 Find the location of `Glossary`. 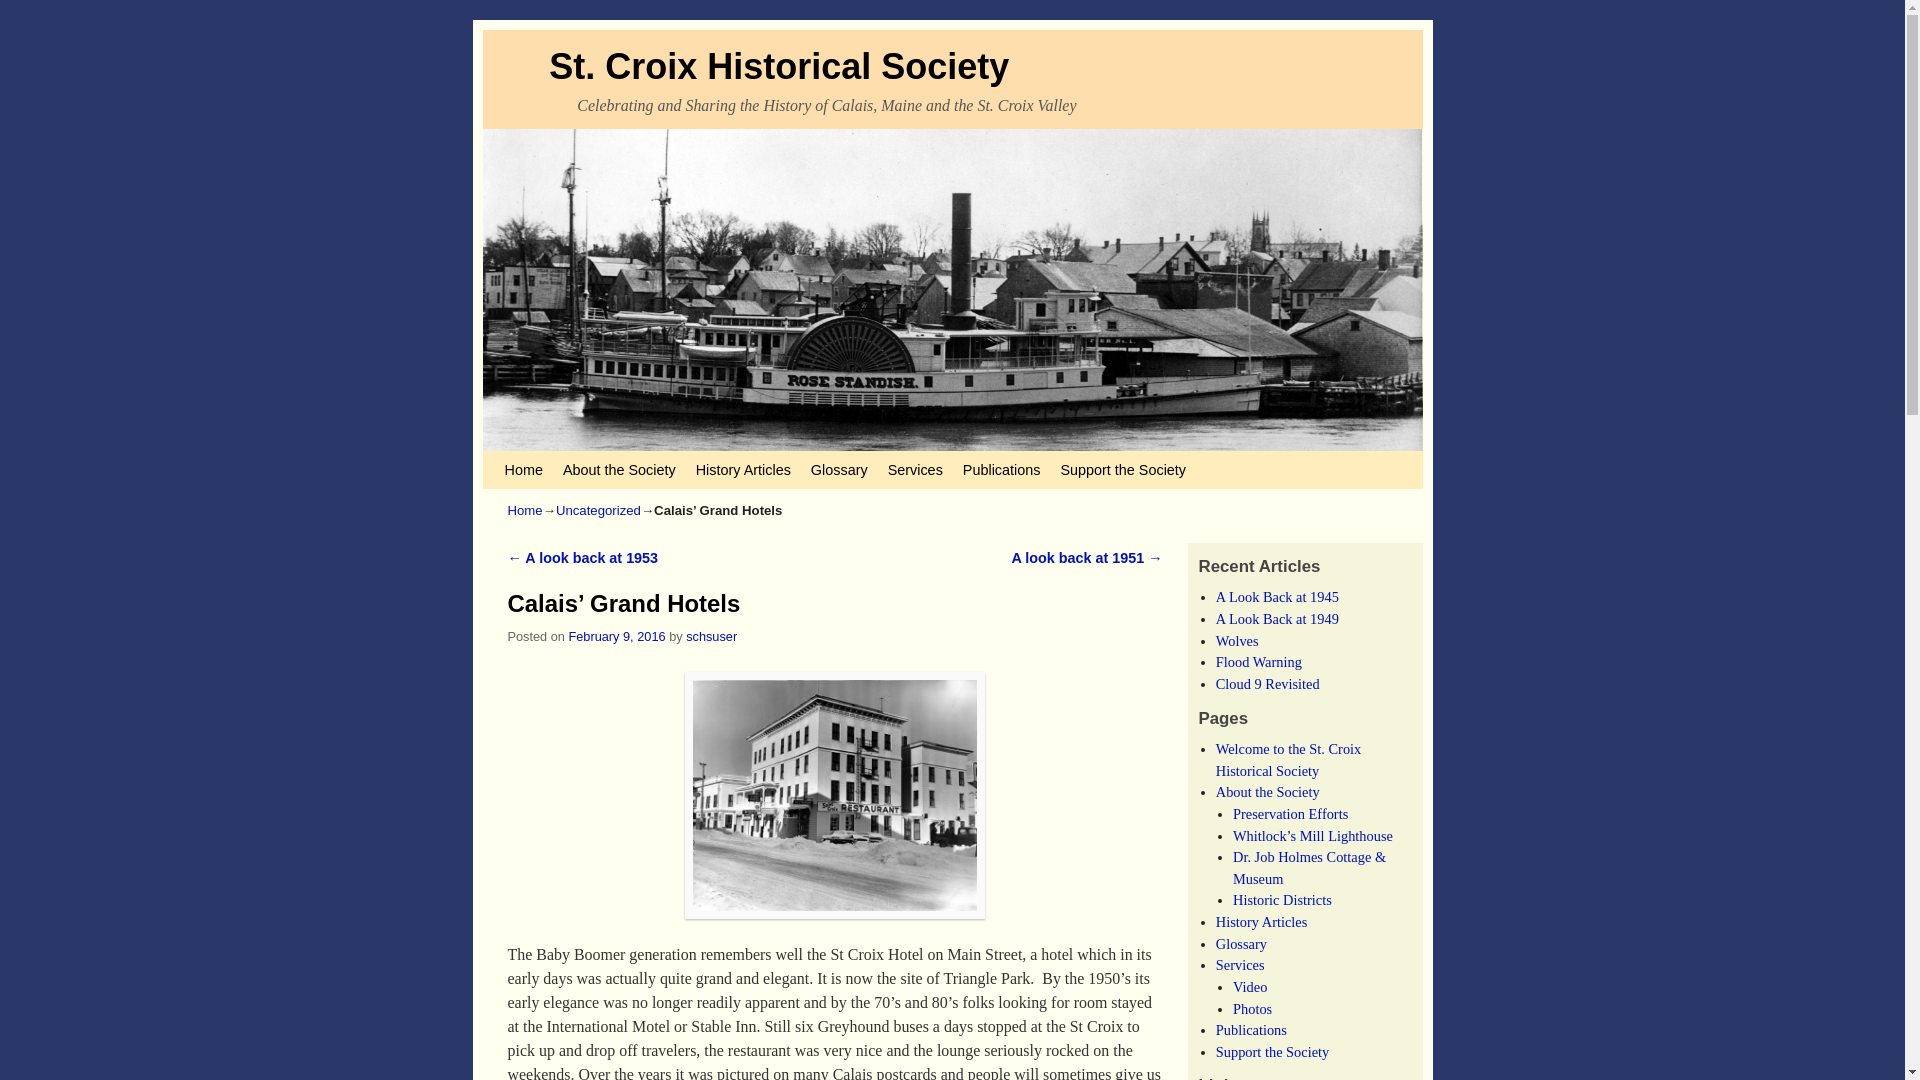

Glossary is located at coordinates (838, 470).